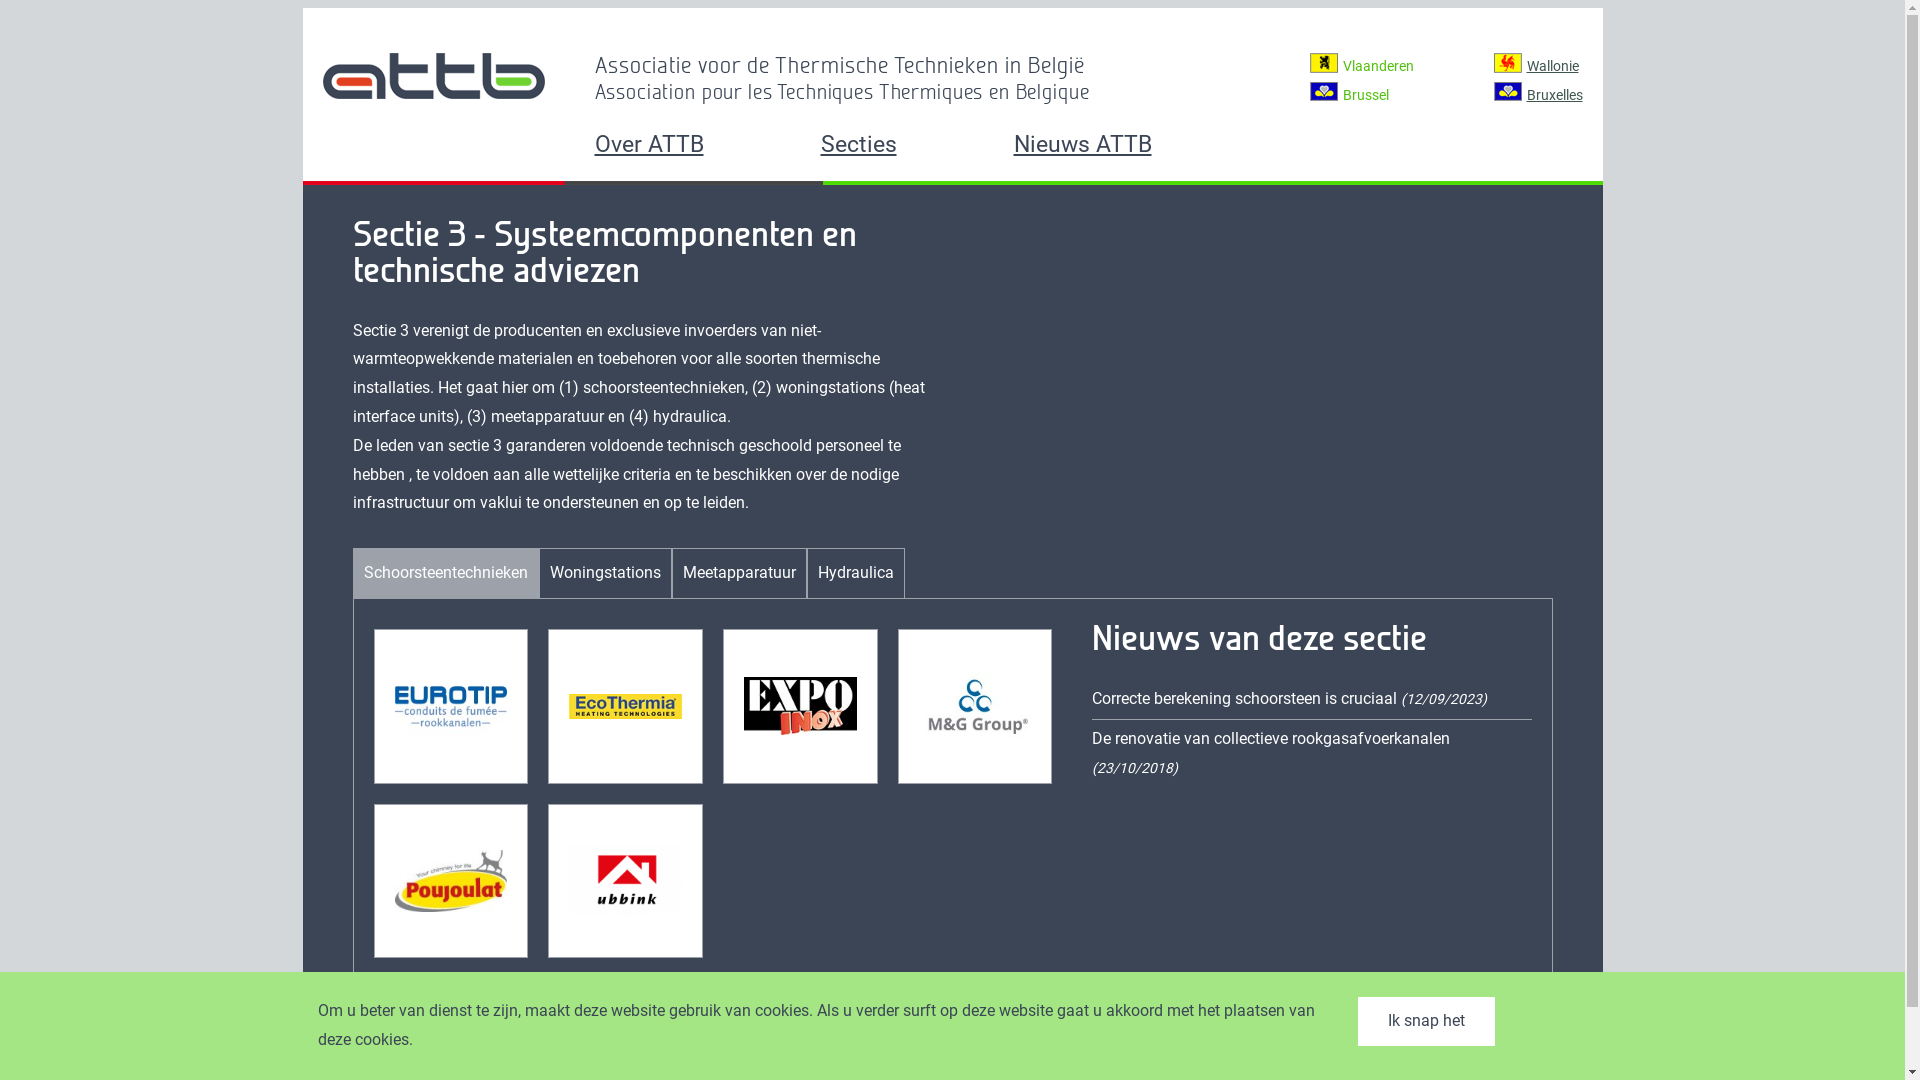 This screenshot has width=1920, height=1080. I want to click on POUJOULAT Belux, so click(450, 881).